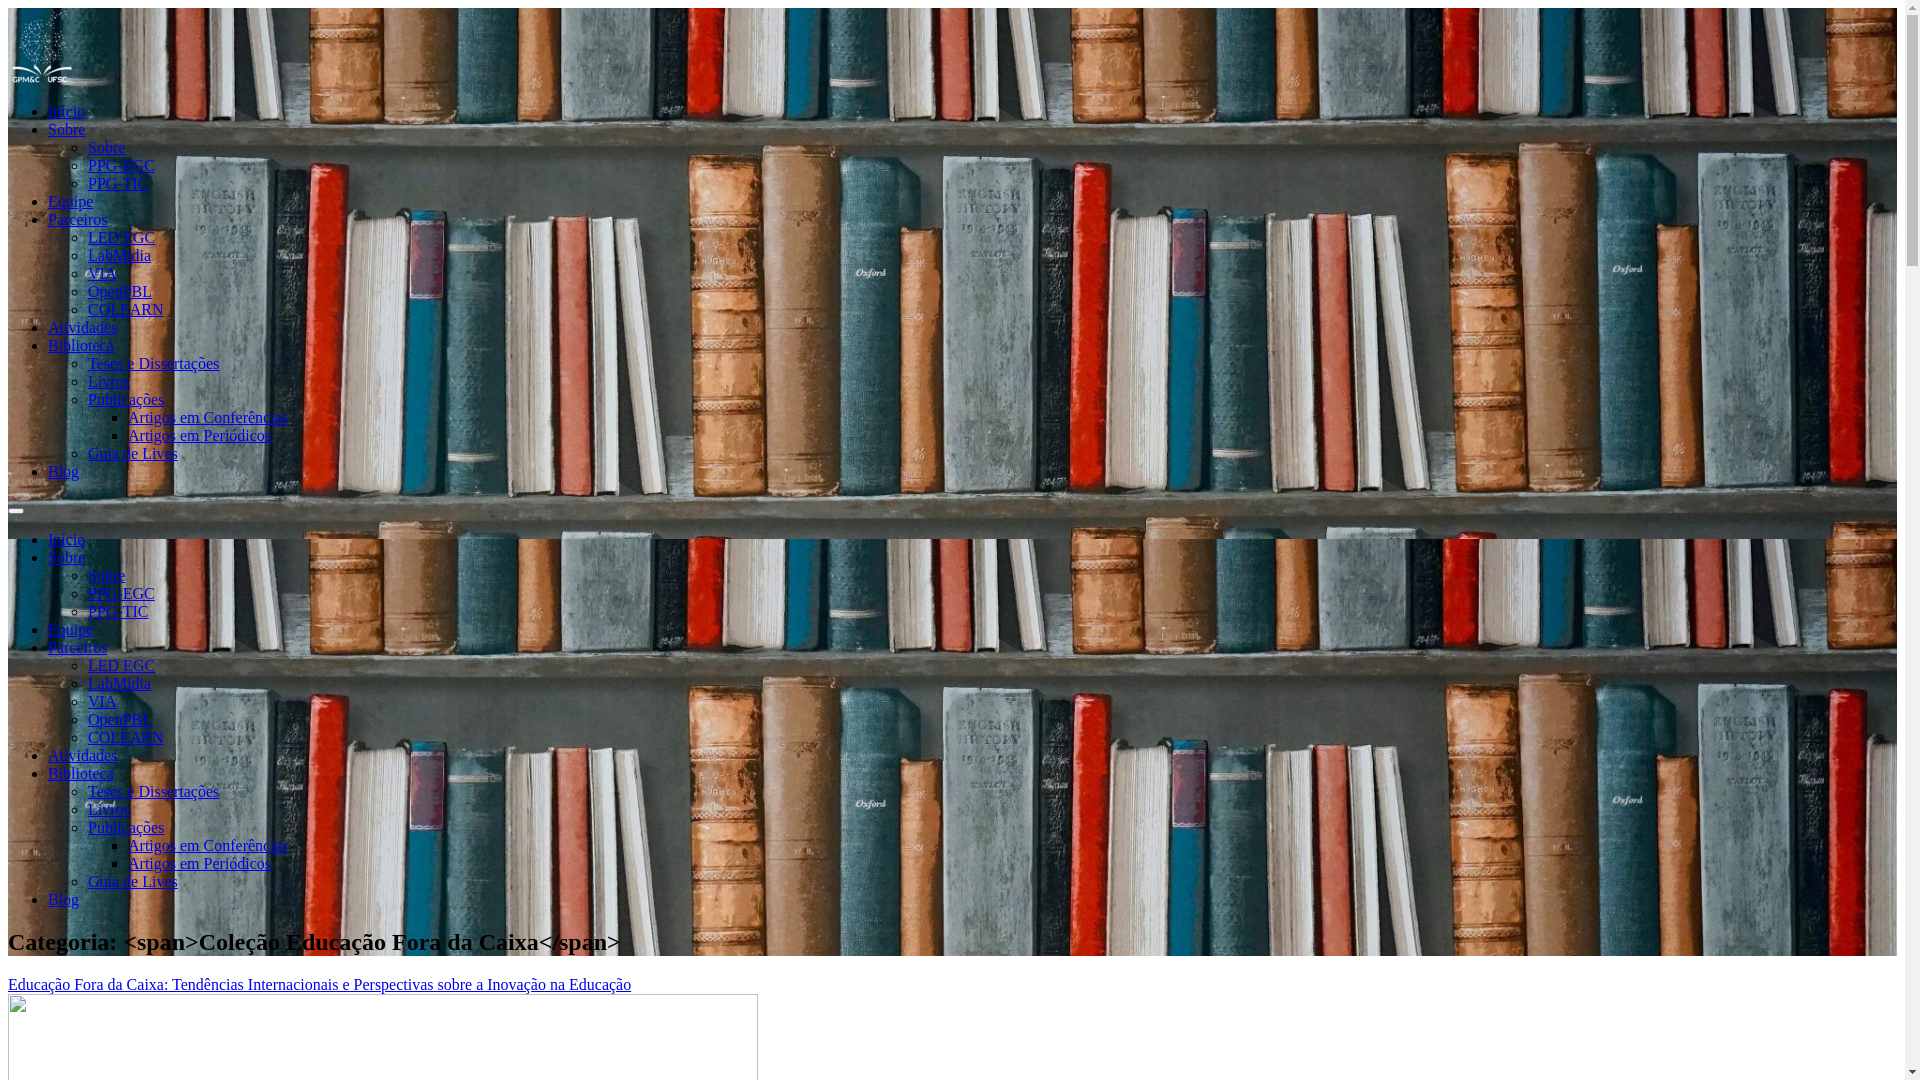  What do you see at coordinates (122, 594) in the screenshot?
I see `PPG-EGC` at bounding box center [122, 594].